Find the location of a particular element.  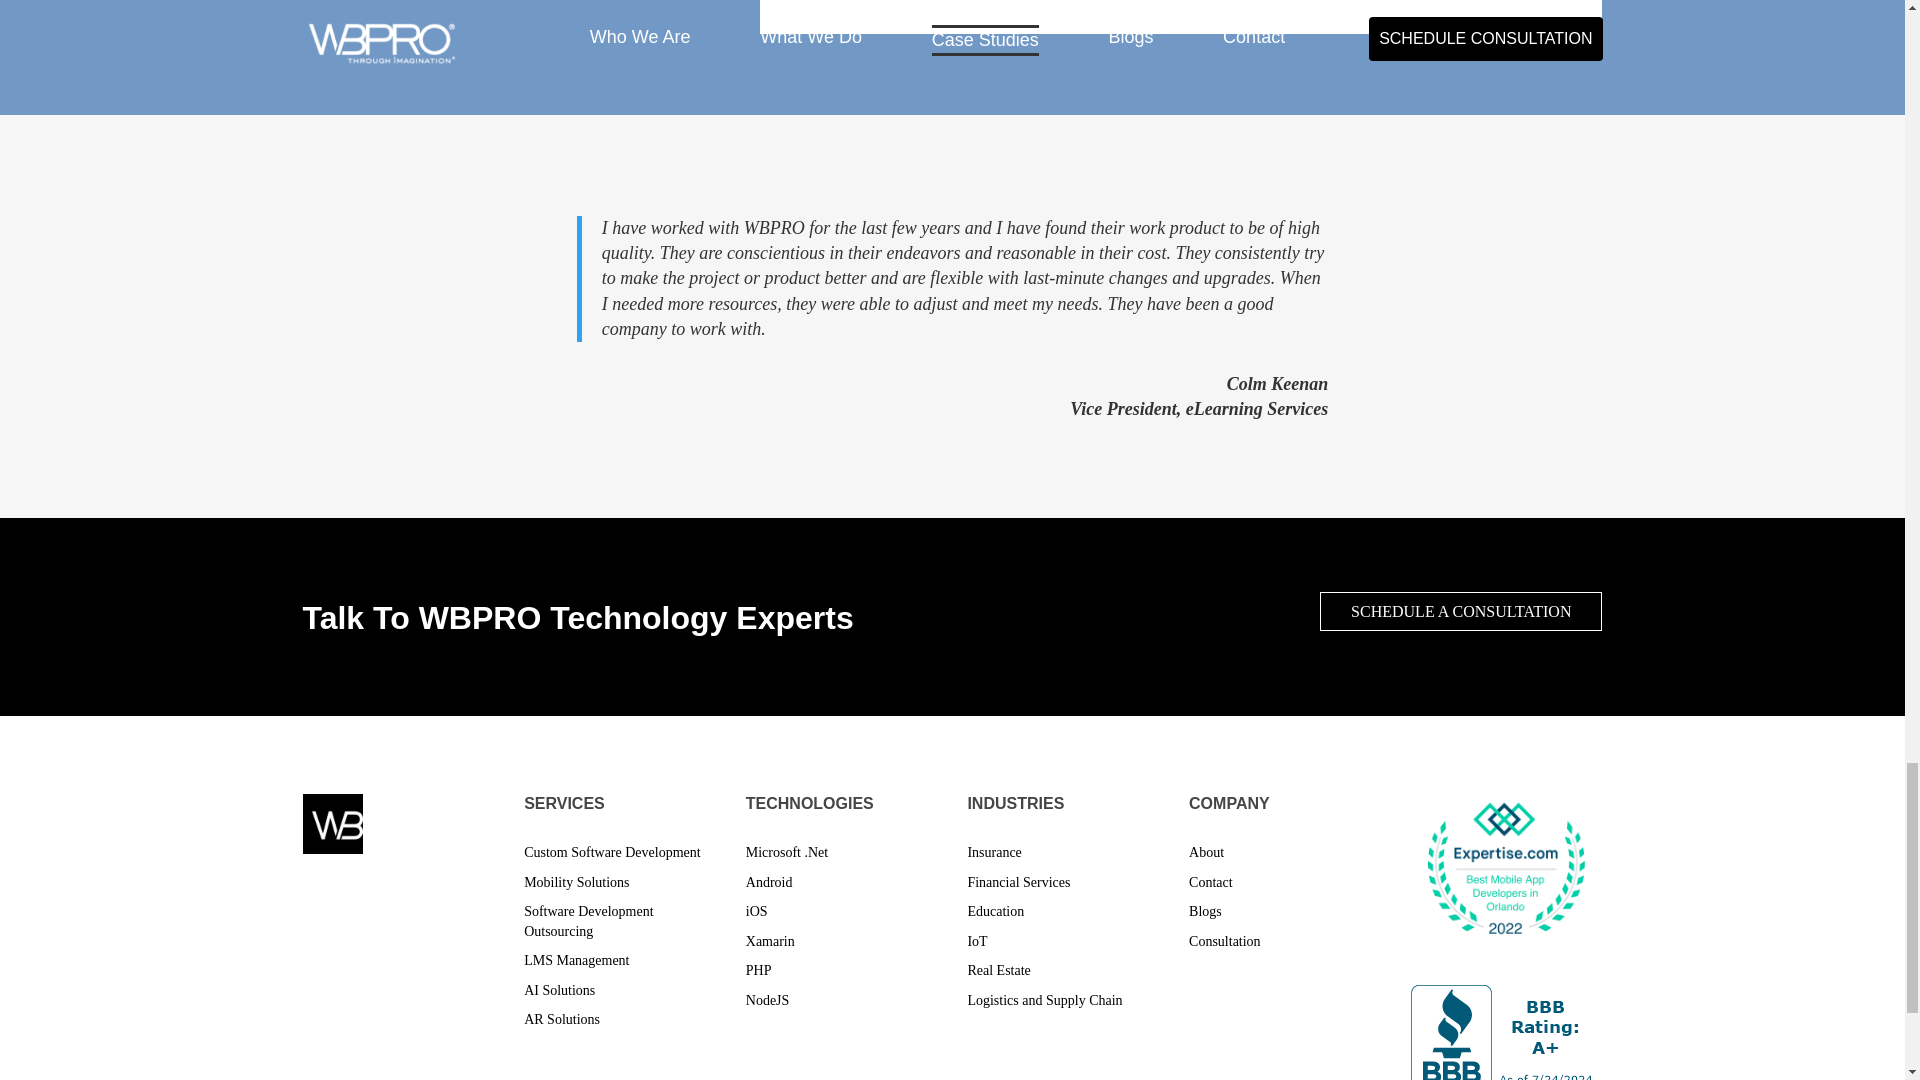

Microsoft .Net is located at coordinates (786, 852).